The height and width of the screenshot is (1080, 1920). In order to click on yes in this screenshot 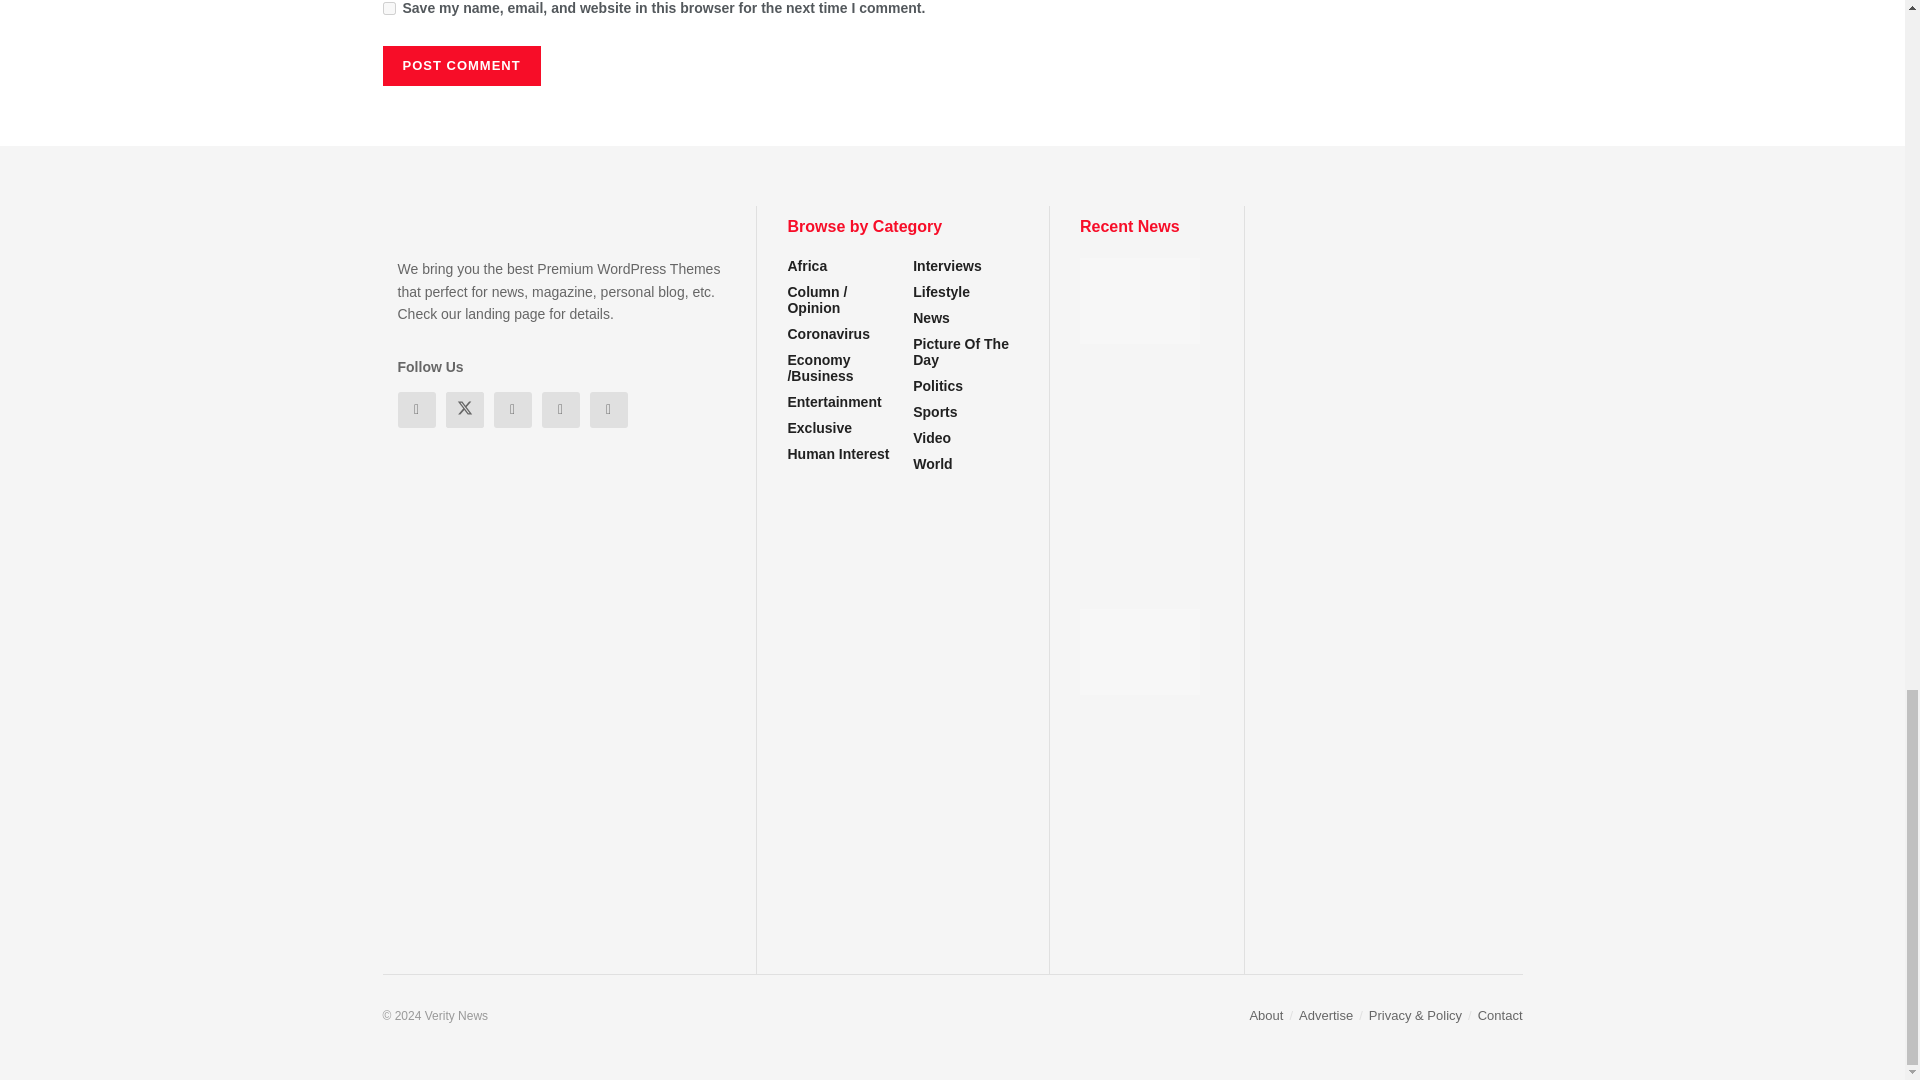, I will do `click(388, 8)`.